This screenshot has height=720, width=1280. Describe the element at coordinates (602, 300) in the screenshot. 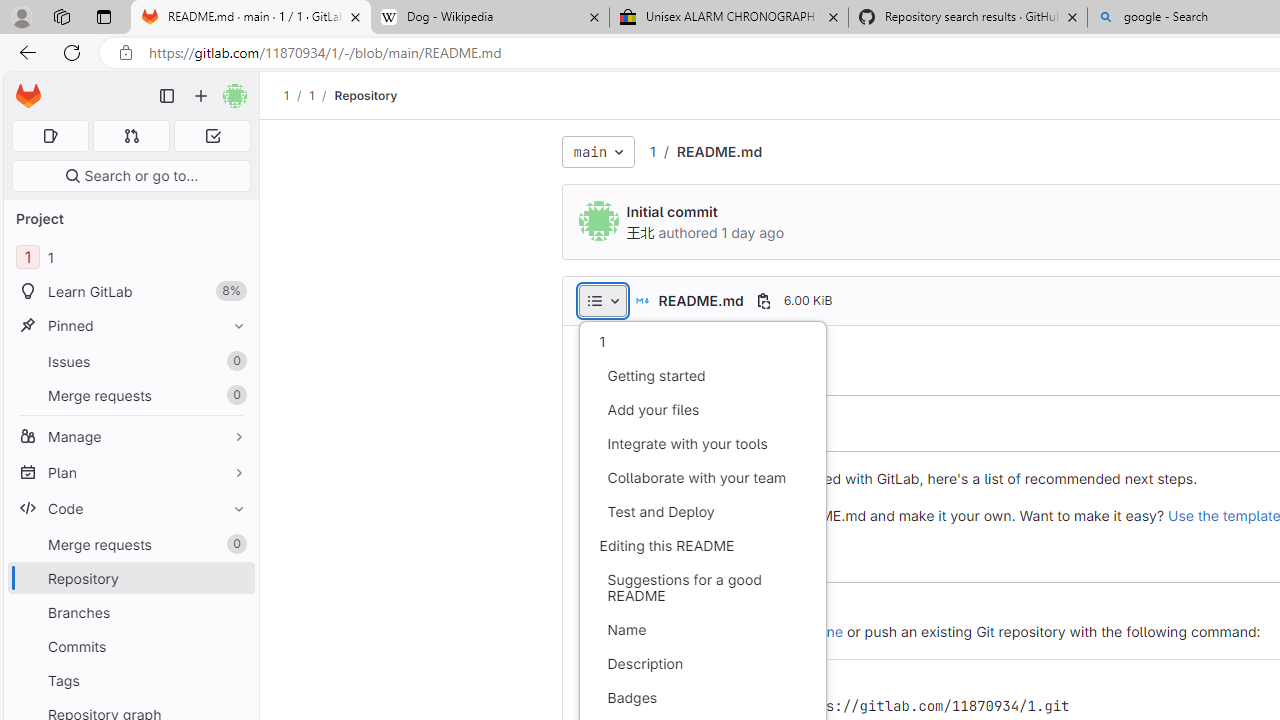

I see `AutomationID: dropdown-toggle-btn-52` at that location.